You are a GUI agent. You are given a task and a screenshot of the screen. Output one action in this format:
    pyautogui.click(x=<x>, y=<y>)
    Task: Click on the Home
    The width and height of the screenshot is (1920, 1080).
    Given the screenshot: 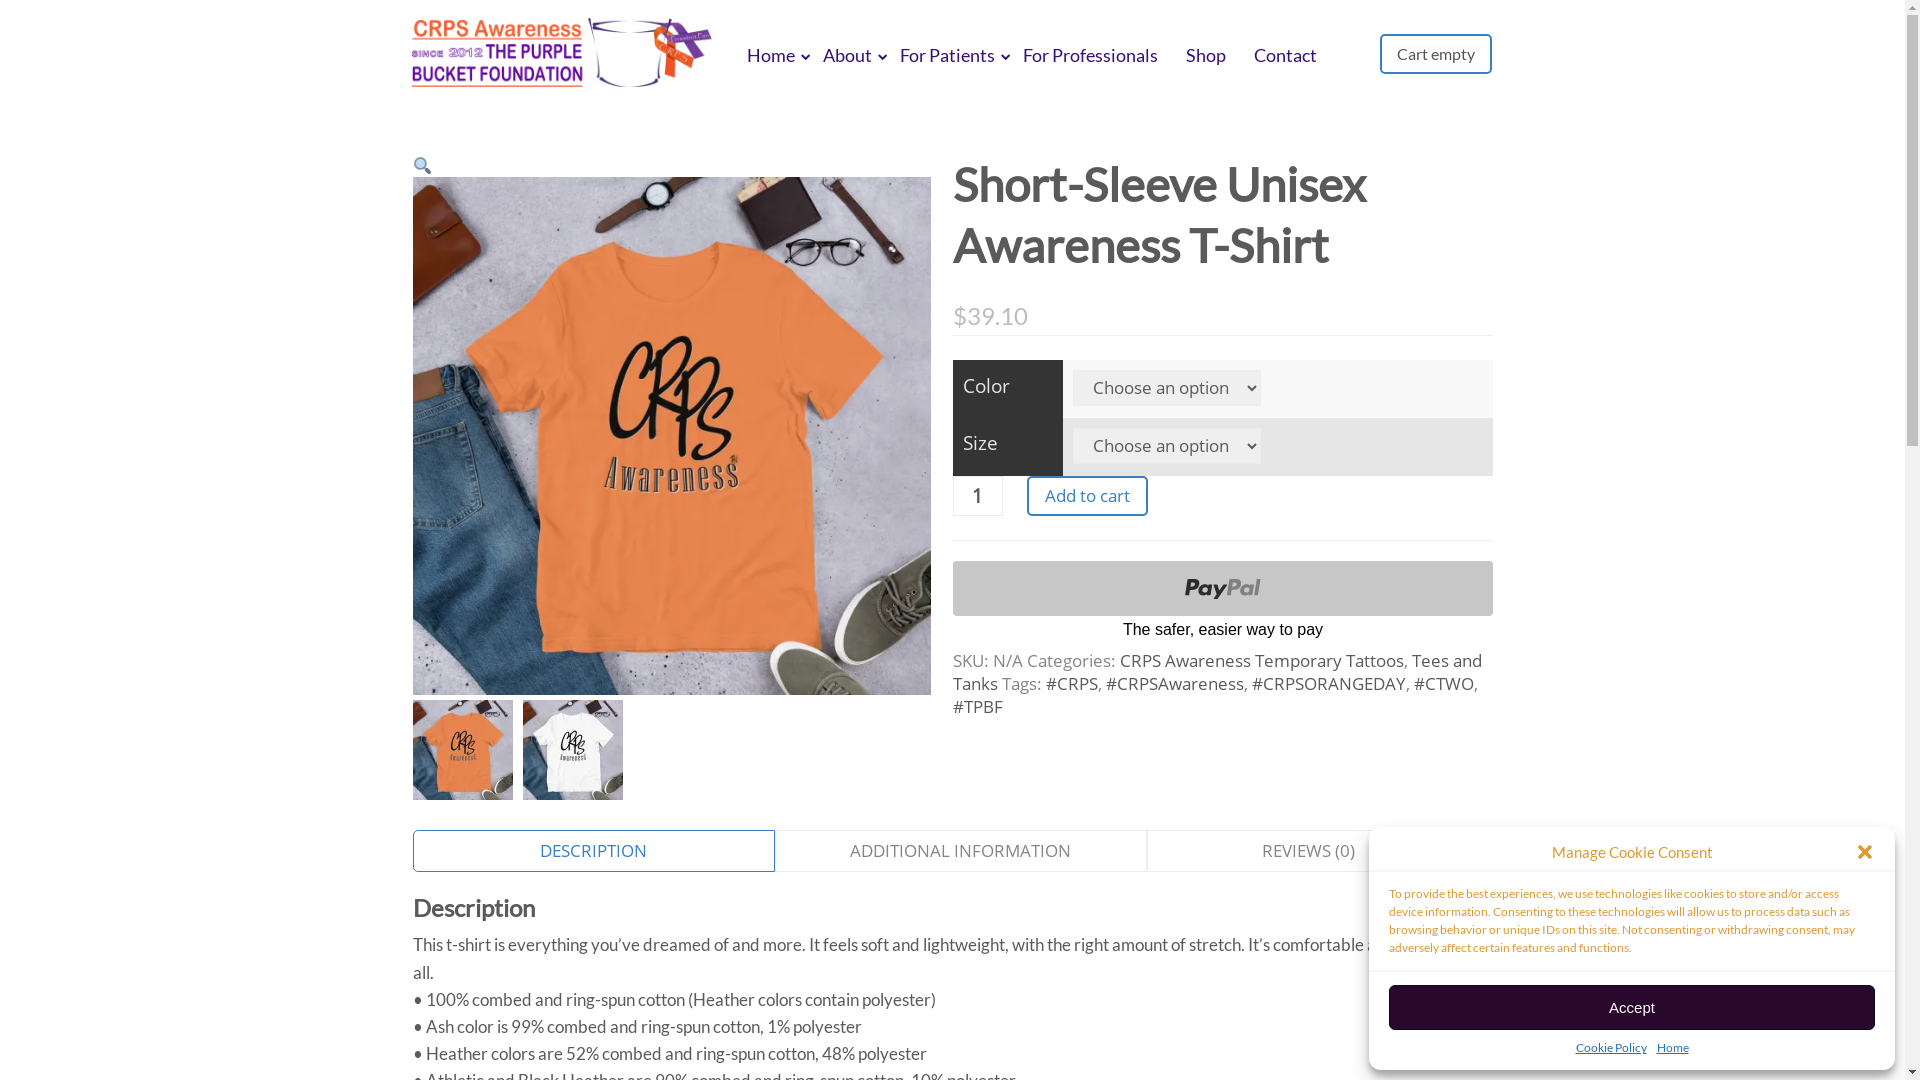 What is the action you would take?
    pyautogui.click(x=771, y=55)
    